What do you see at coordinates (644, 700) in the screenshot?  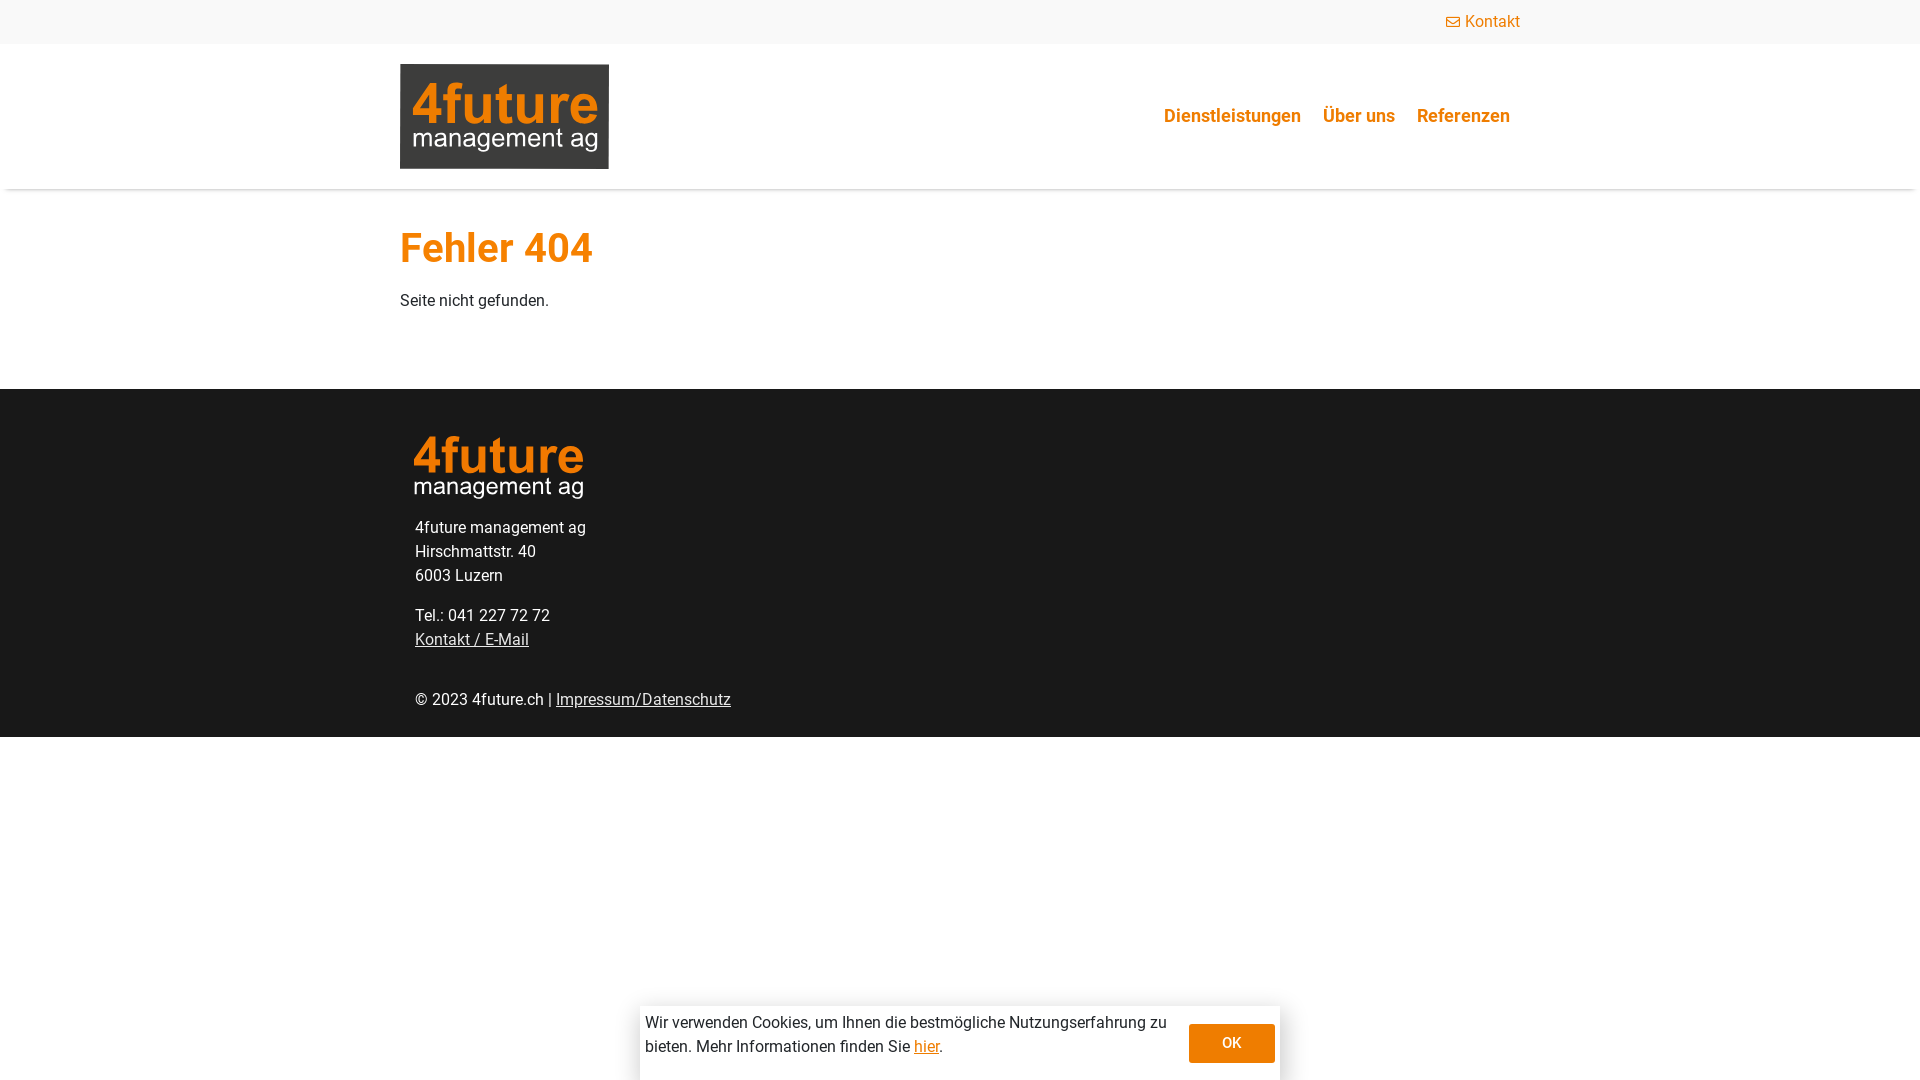 I see `Impressum/Datenschutz` at bounding box center [644, 700].